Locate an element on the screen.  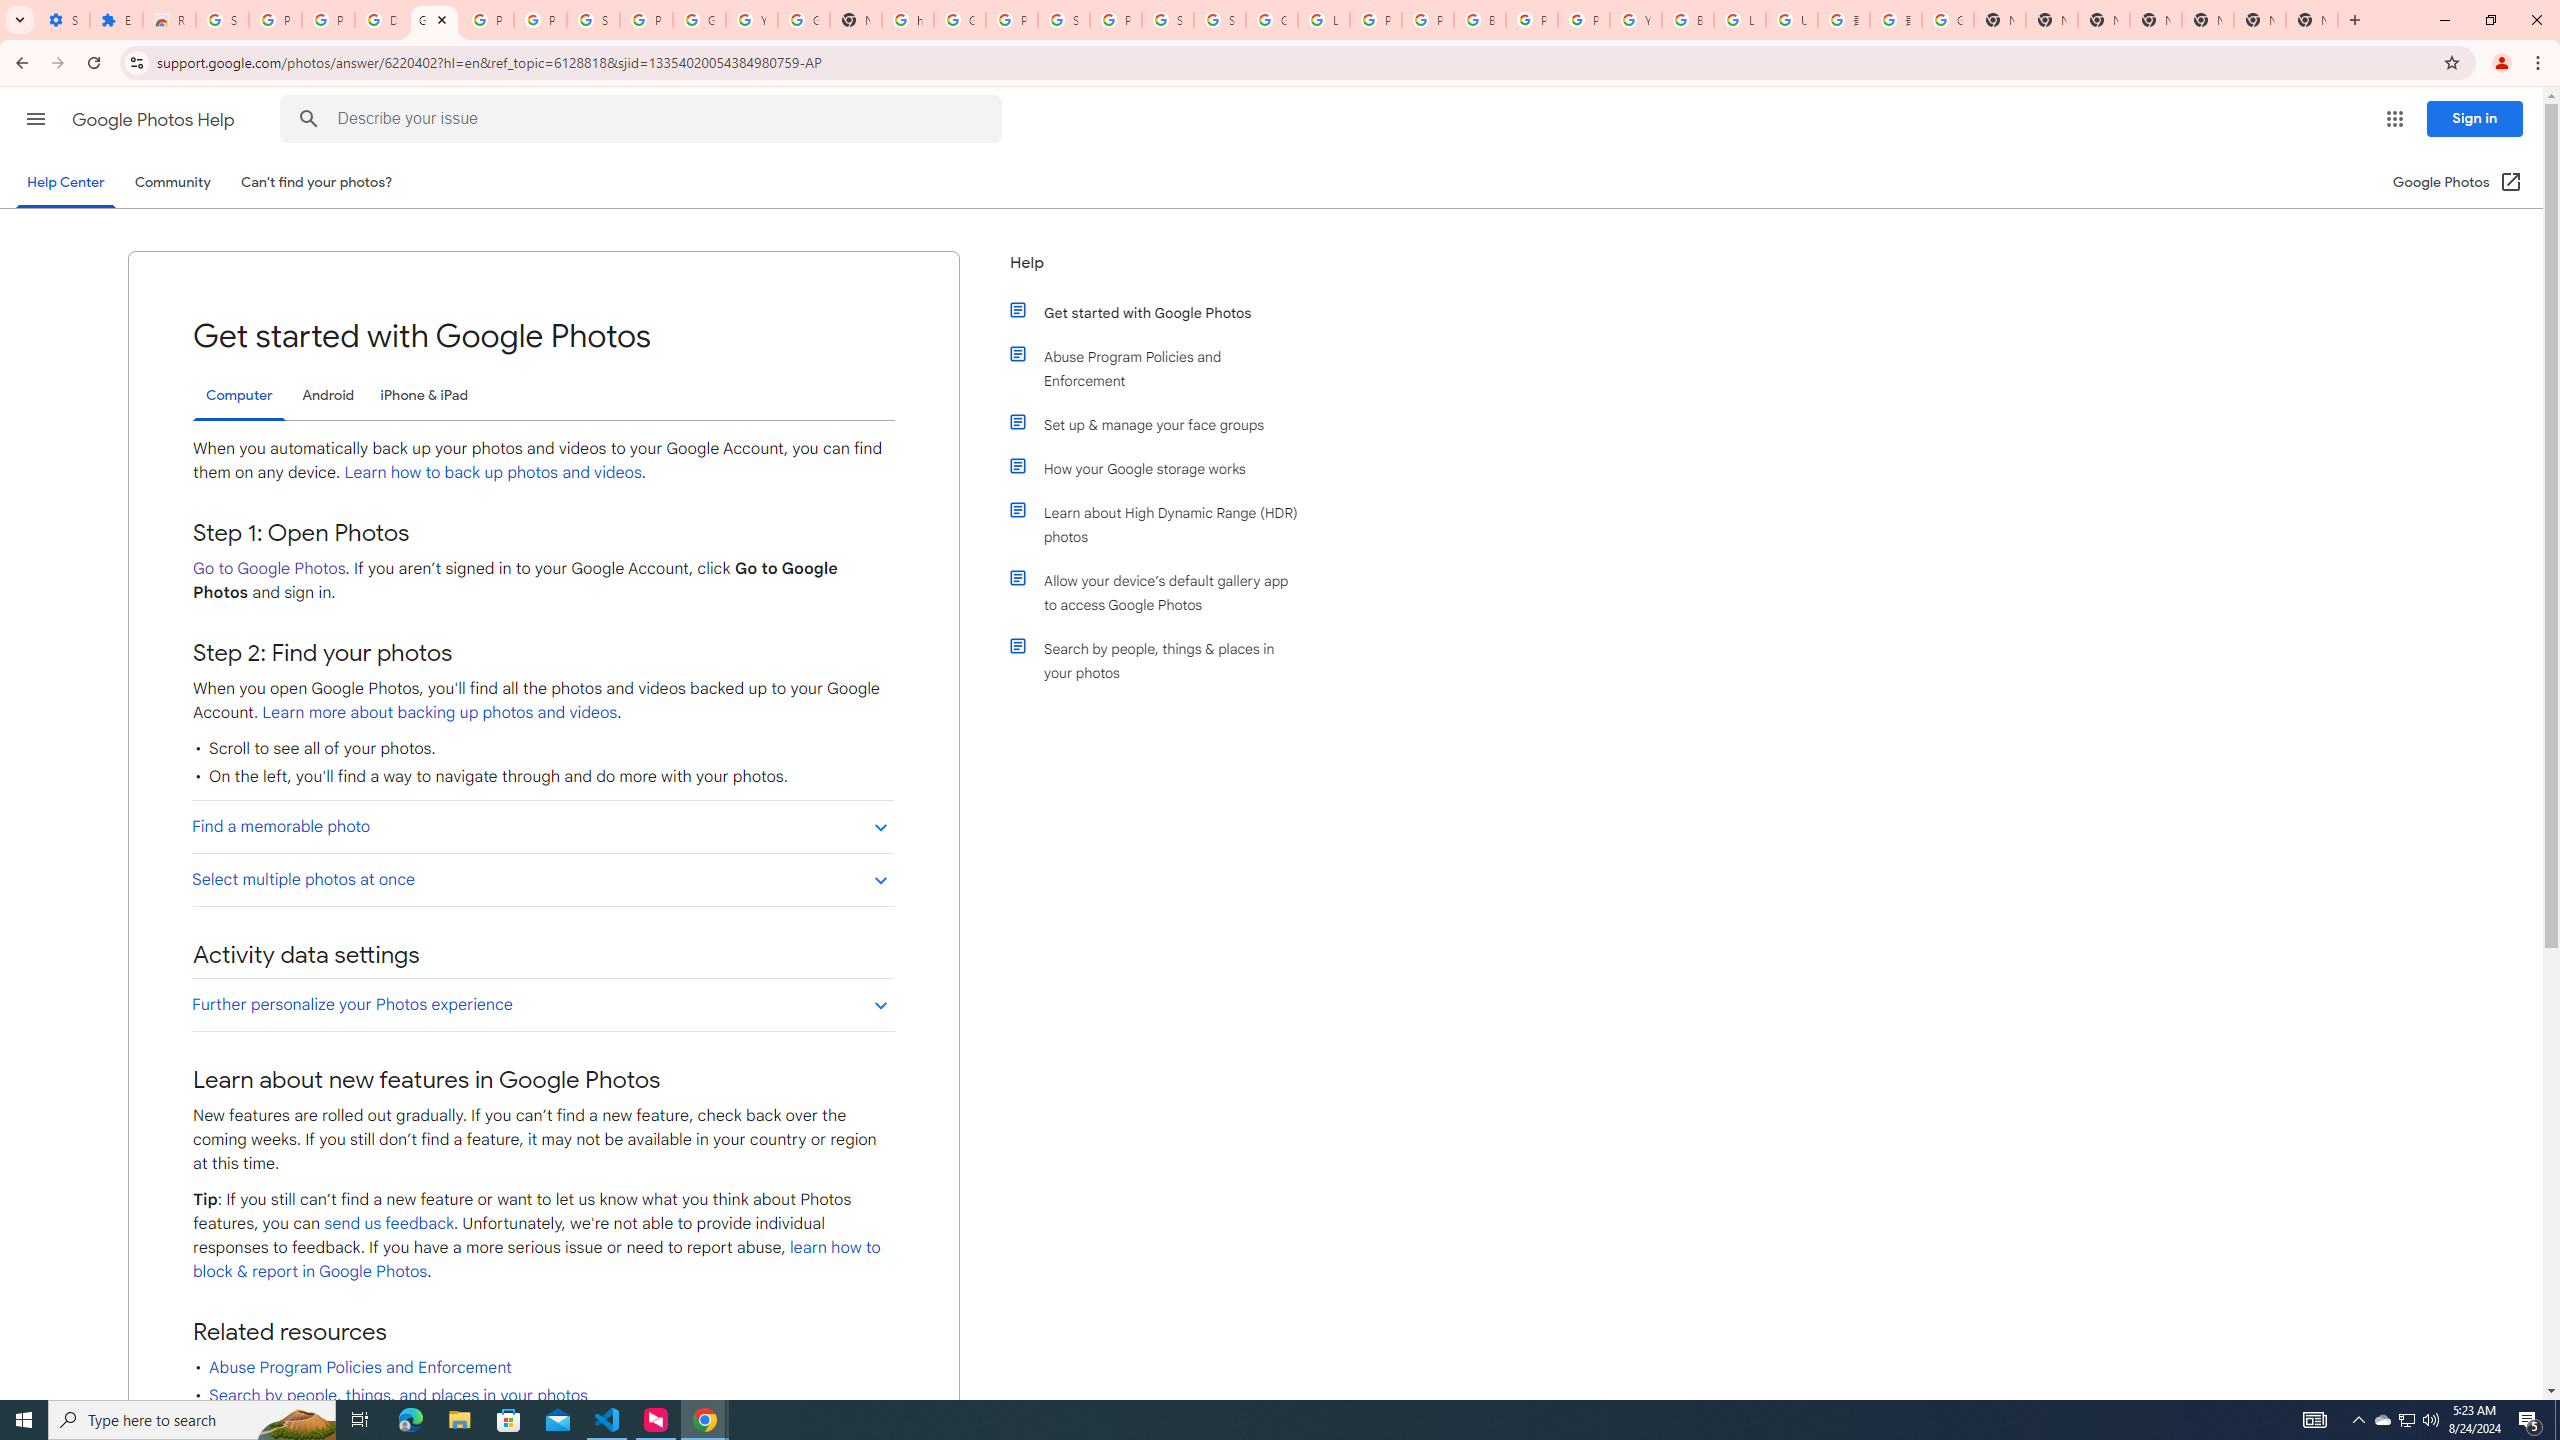
Abuse Program Policies and Enforcement is located at coordinates (1163, 369).